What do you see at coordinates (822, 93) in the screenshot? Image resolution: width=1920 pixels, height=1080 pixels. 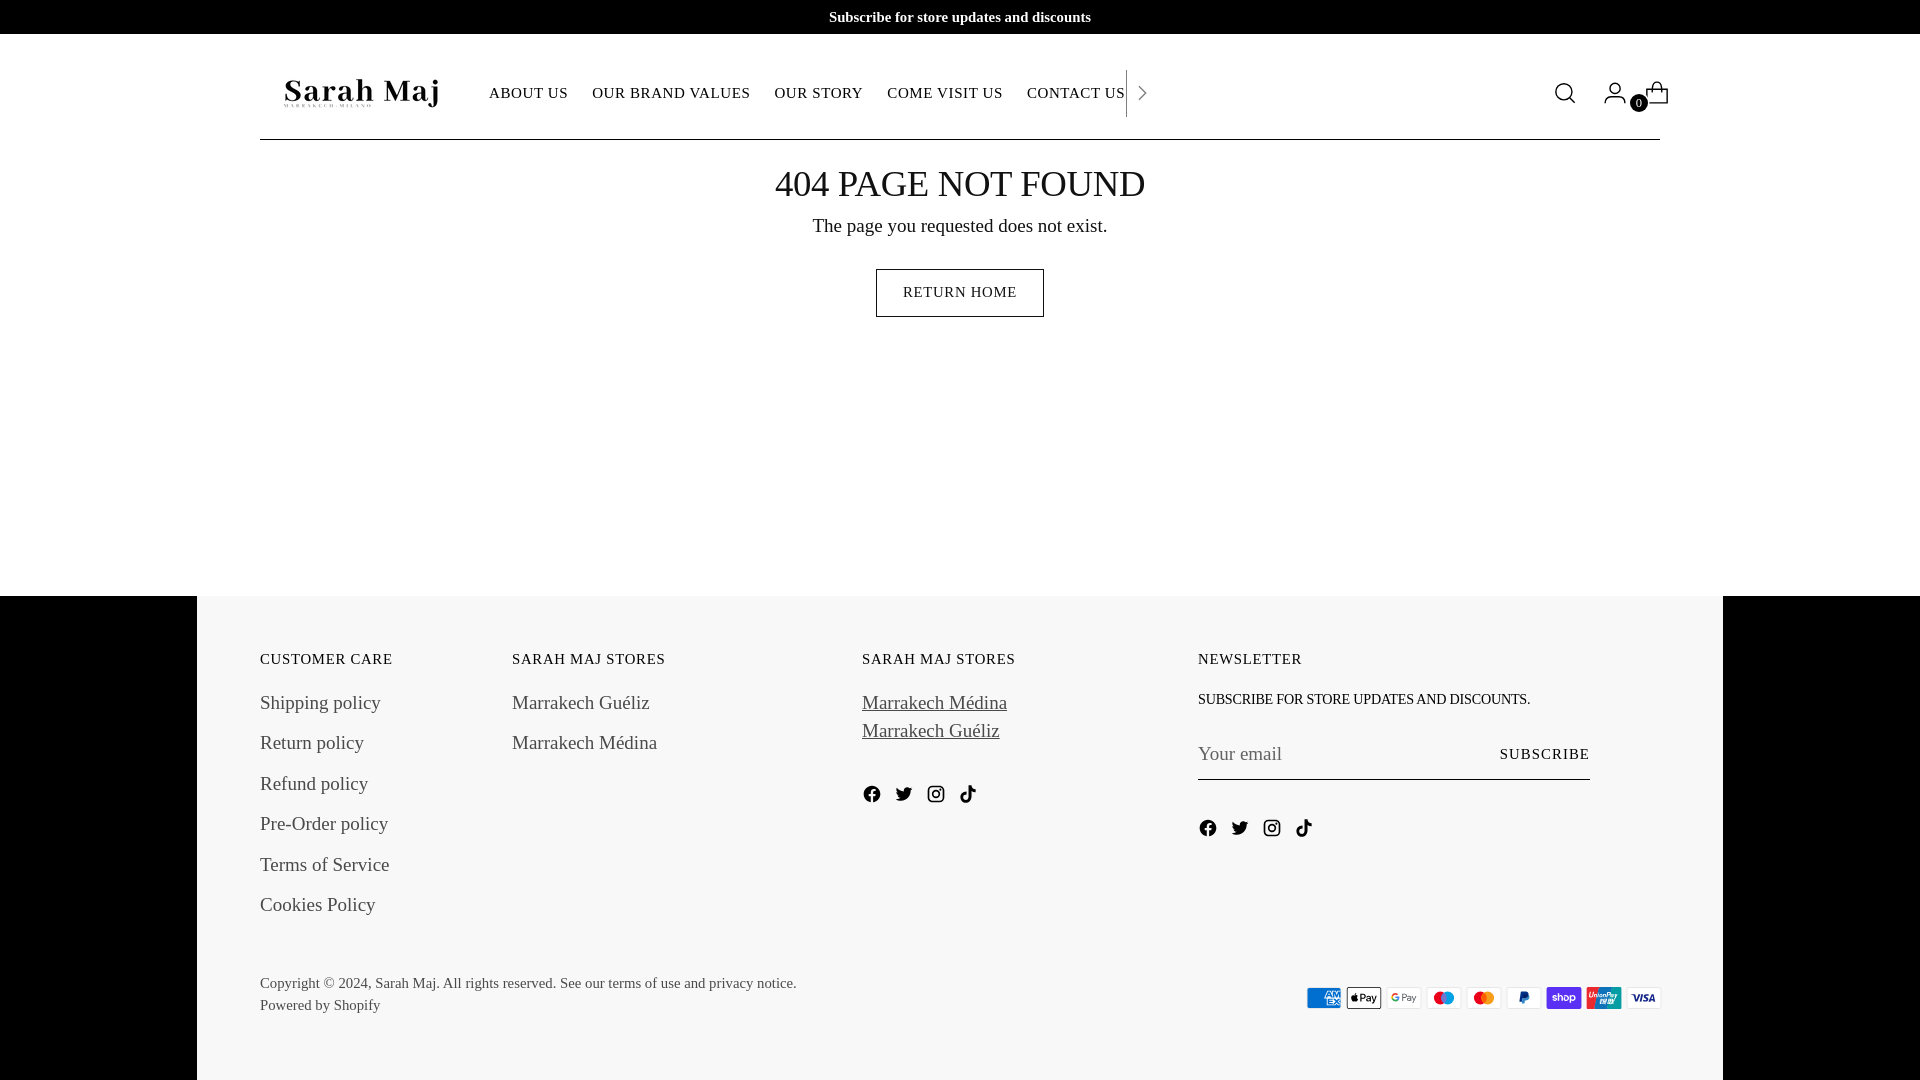 I see `OUR STORY` at bounding box center [822, 93].